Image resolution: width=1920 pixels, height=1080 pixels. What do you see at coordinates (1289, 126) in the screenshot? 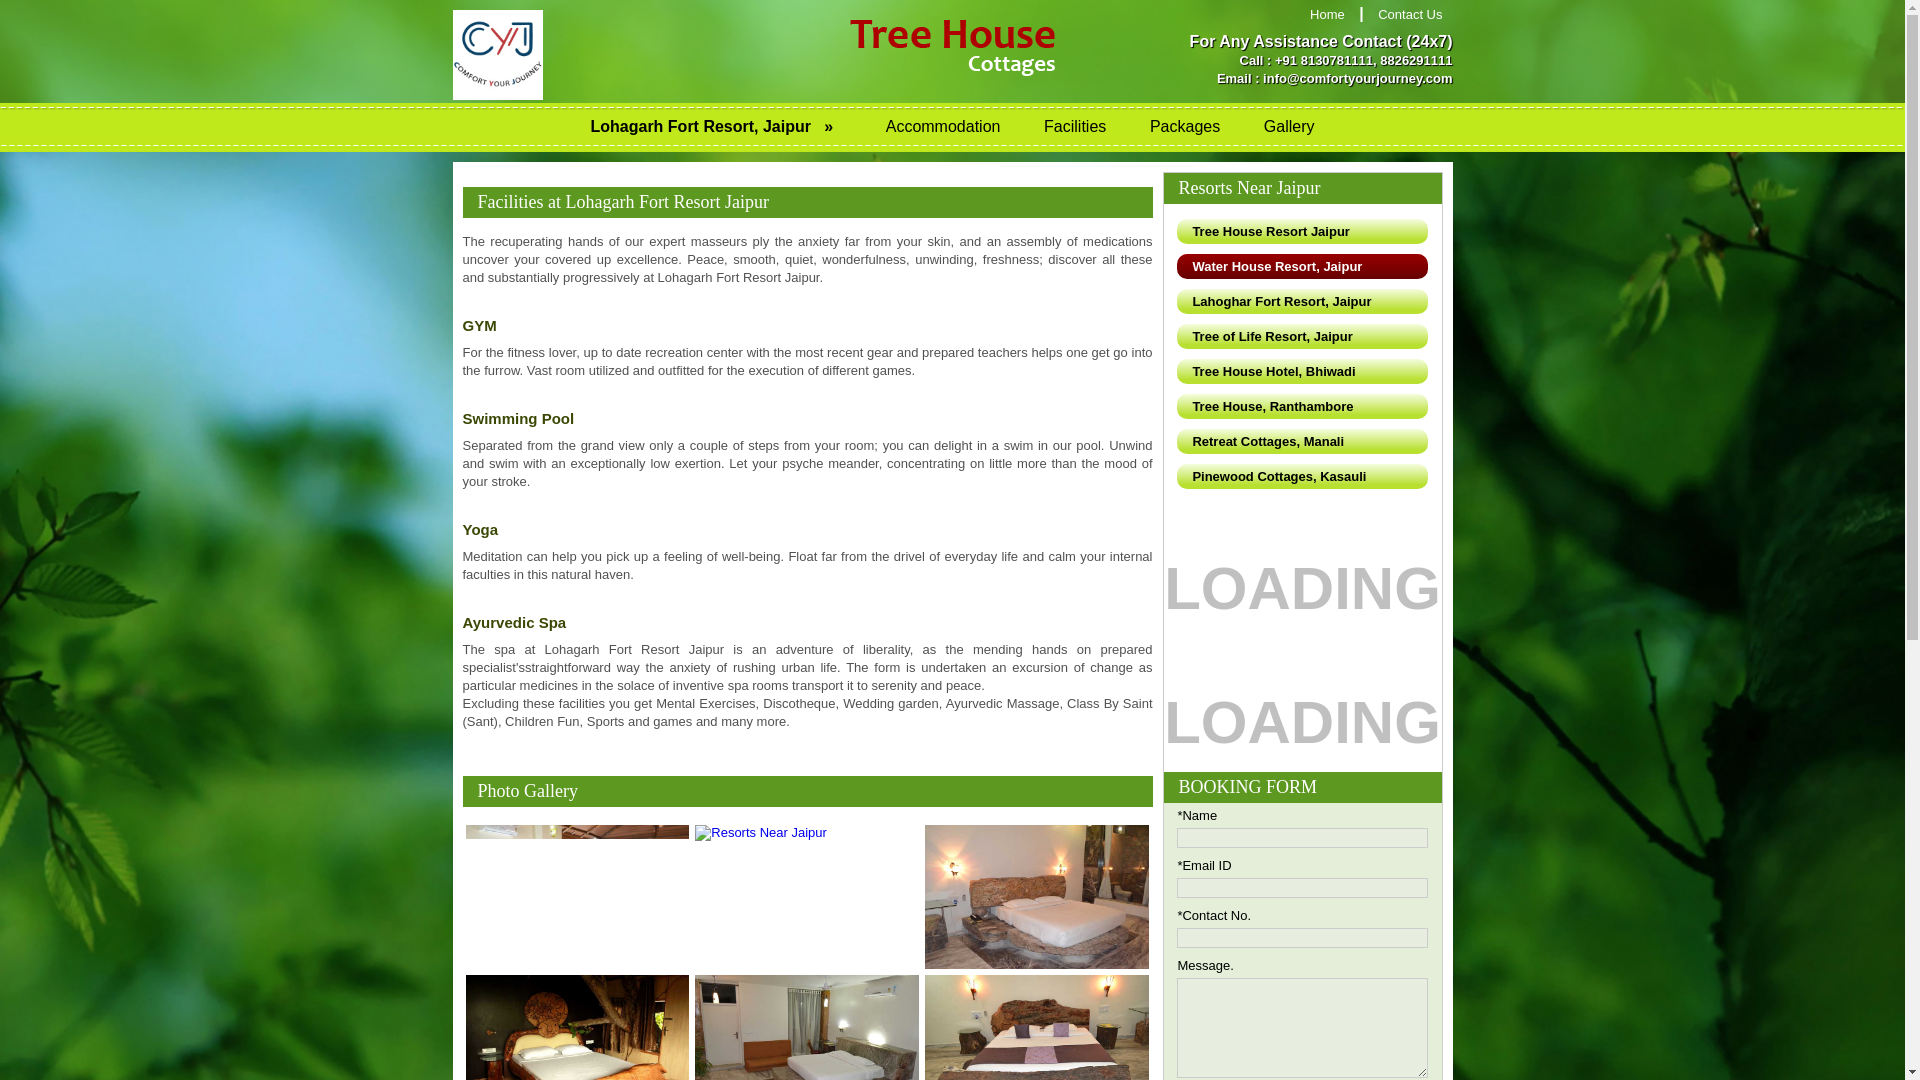
I see `Gallery` at bounding box center [1289, 126].